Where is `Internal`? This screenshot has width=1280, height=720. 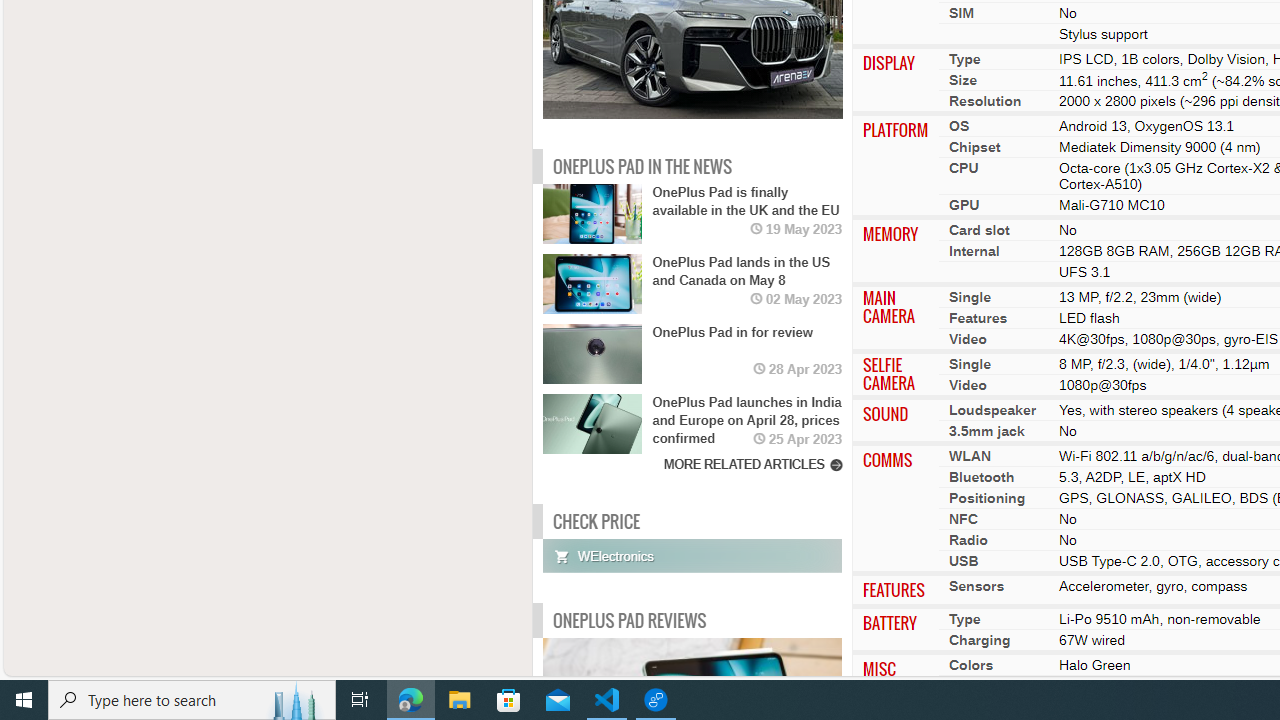
Internal is located at coordinates (974, 251).